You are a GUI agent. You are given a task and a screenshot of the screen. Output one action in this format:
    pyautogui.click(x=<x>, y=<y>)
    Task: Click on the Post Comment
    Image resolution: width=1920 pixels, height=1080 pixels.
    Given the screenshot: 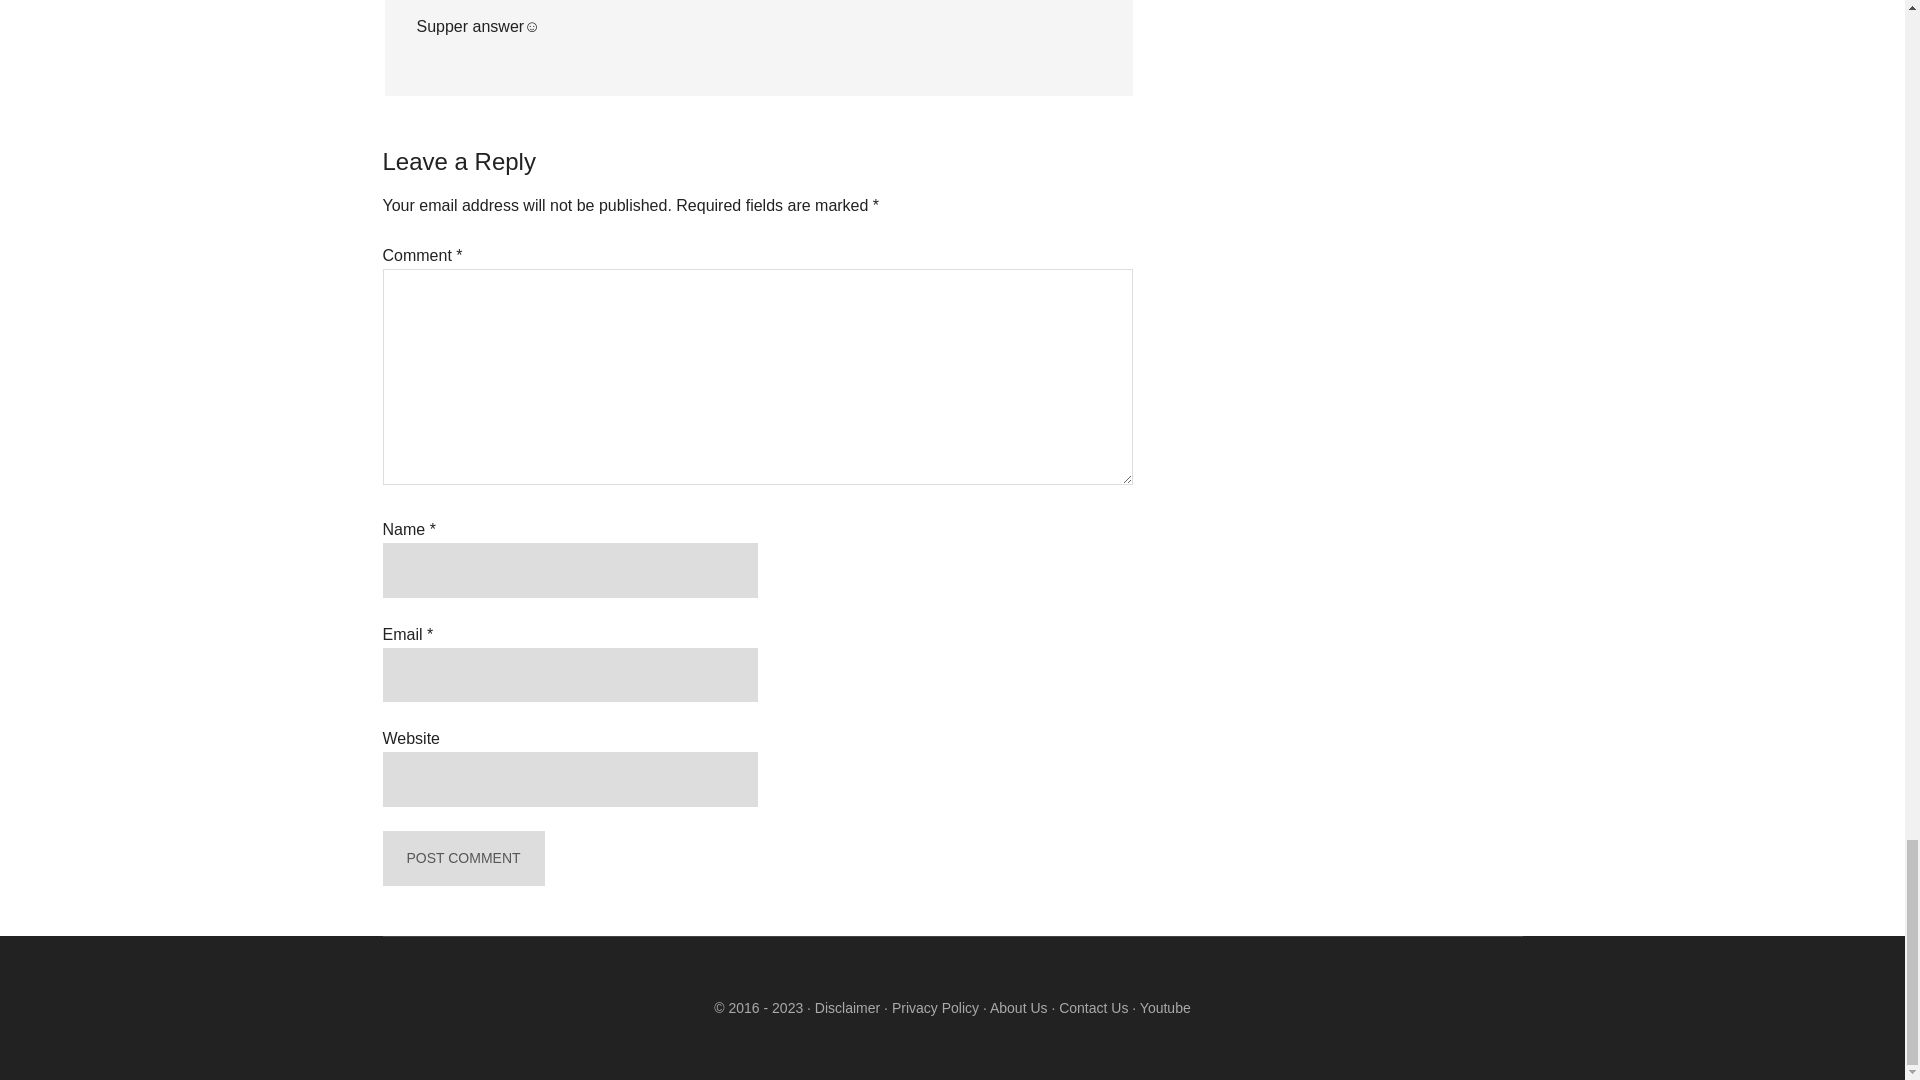 What is the action you would take?
    pyautogui.click(x=462, y=858)
    